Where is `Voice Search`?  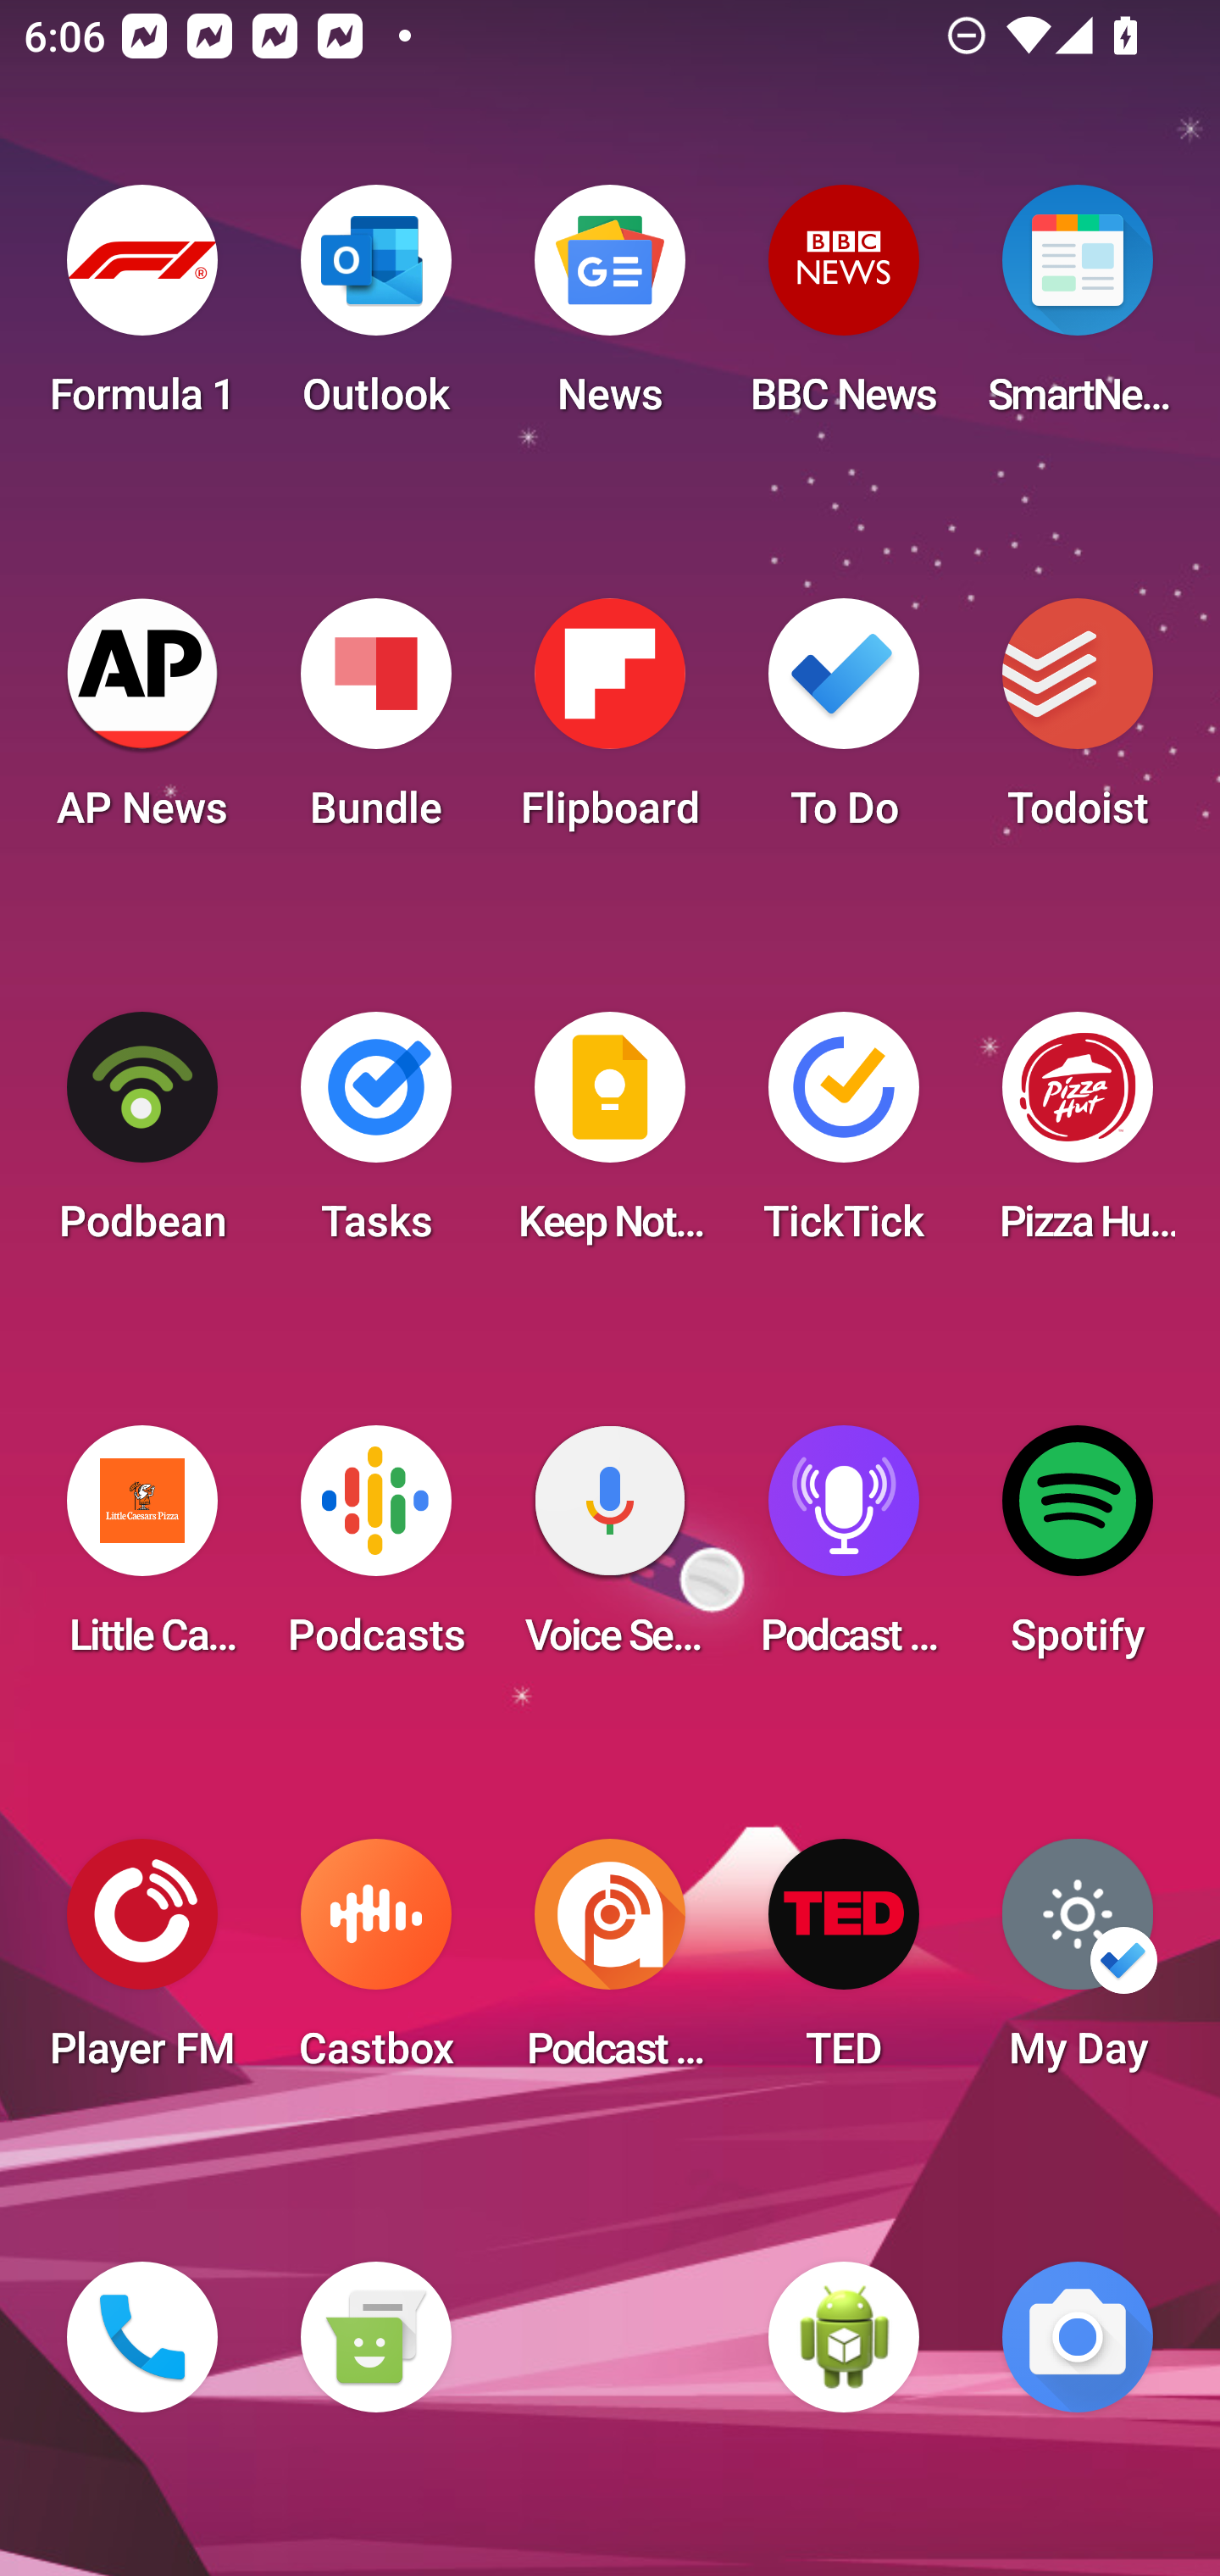
Voice Search is located at coordinates (610, 1551).